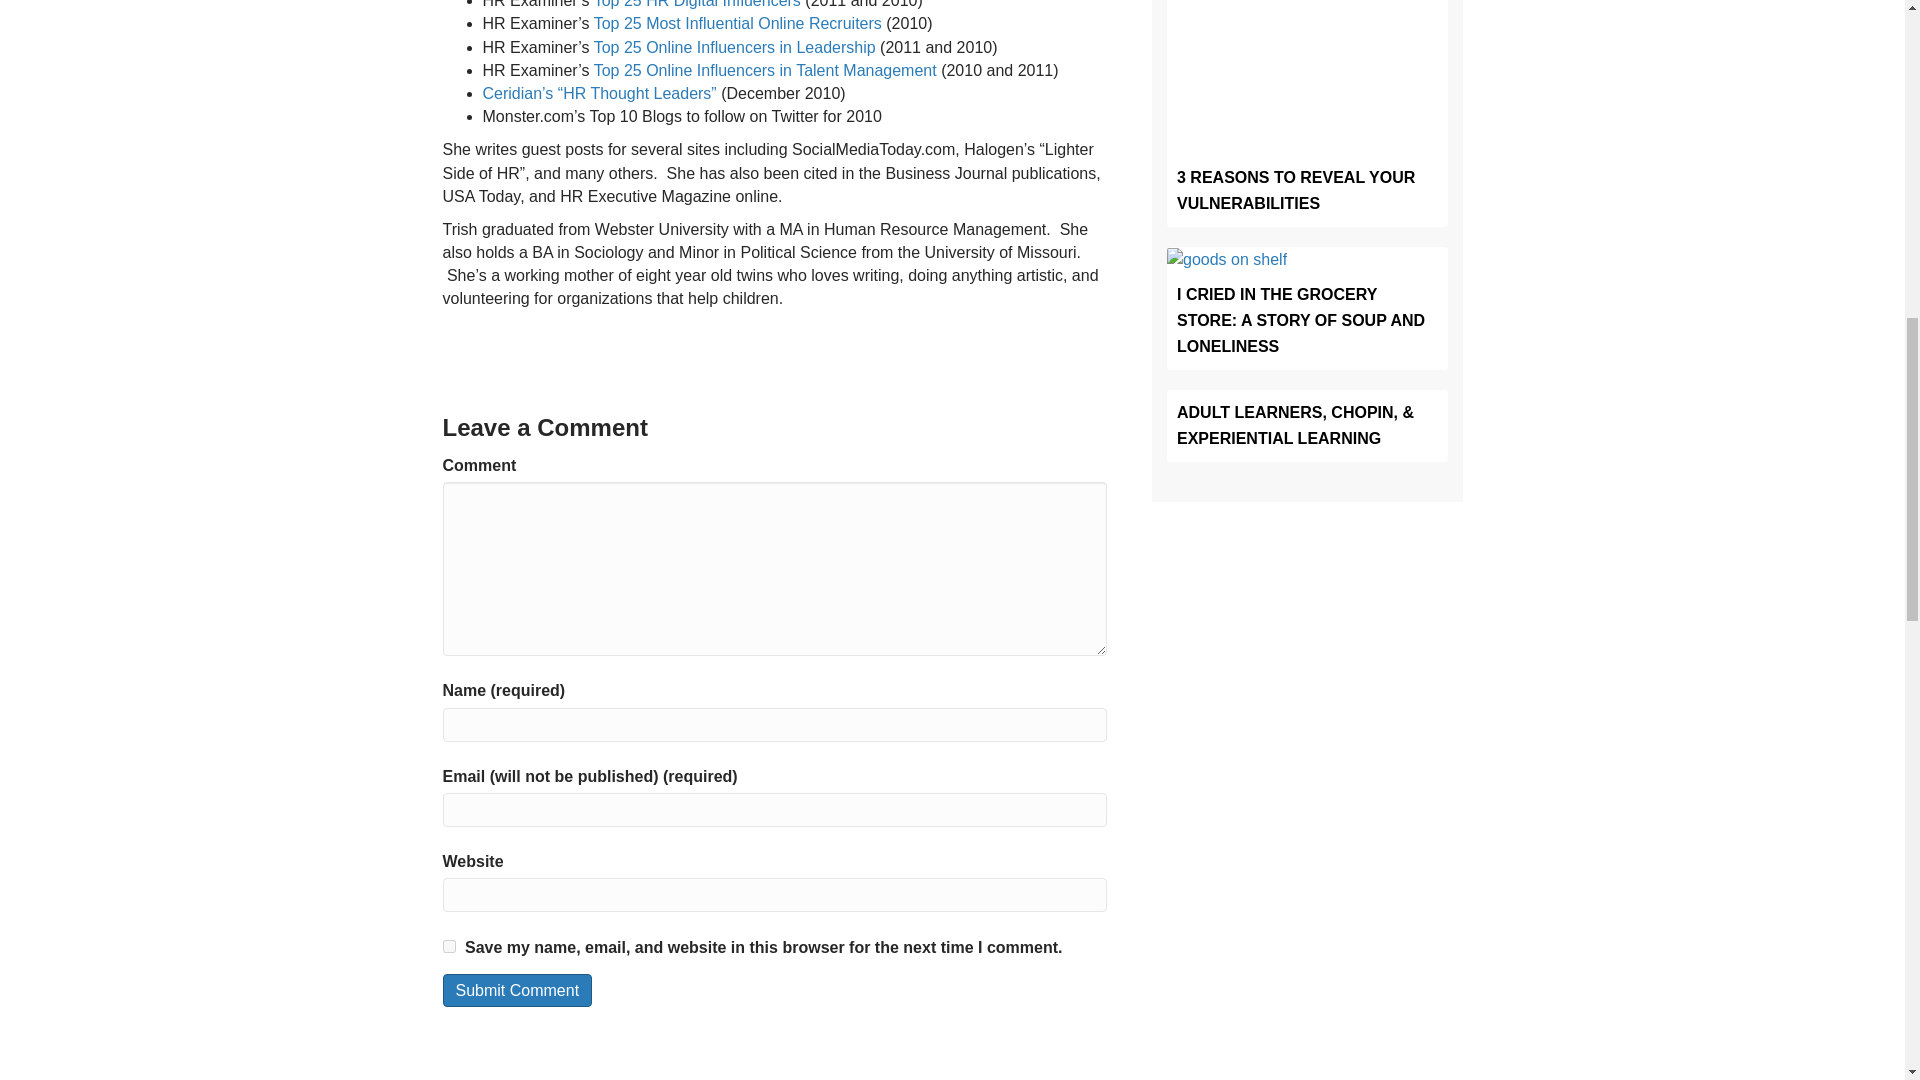 The image size is (1920, 1080). What do you see at coordinates (1226, 258) in the screenshot?
I see `I Cried in the Grocery Store: A Story of Soup and Loneliness` at bounding box center [1226, 258].